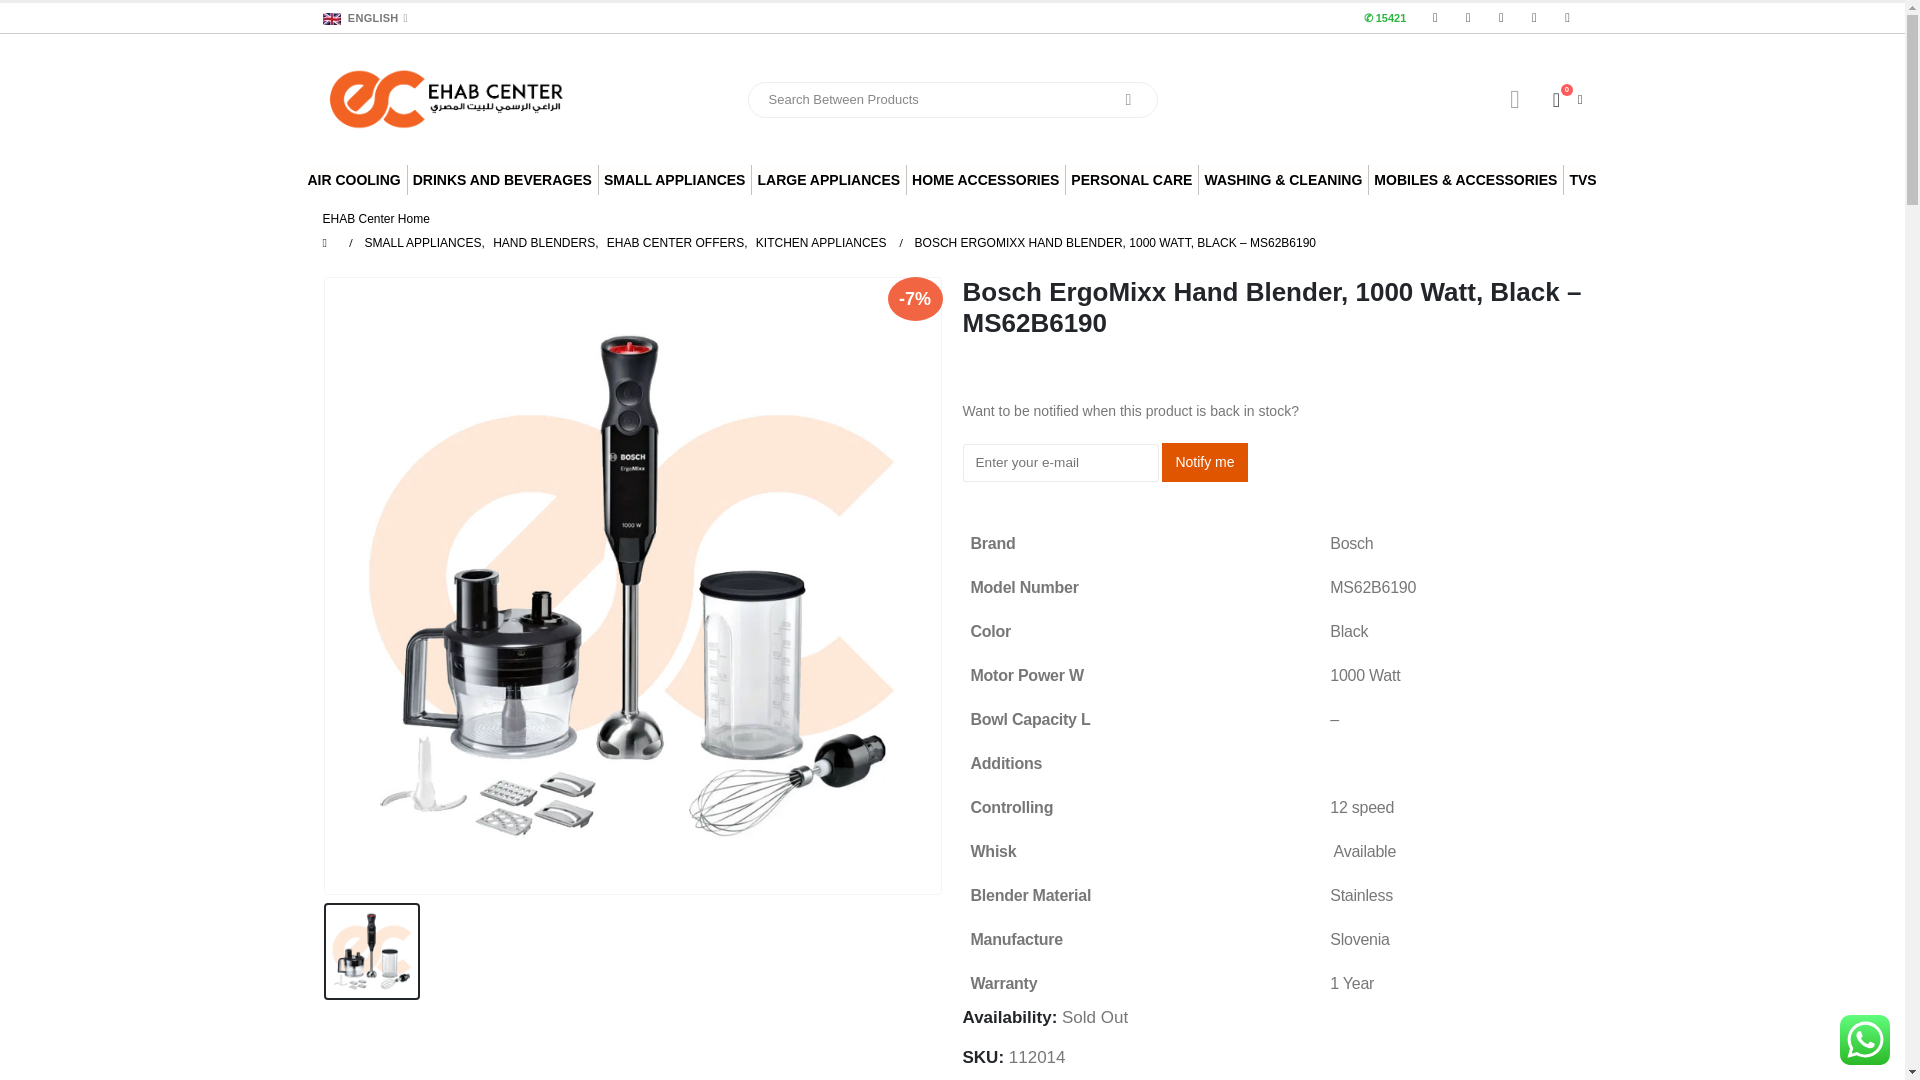  Describe the element at coordinates (1534, 18) in the screenshot. I see `LinkedIn` at that location.